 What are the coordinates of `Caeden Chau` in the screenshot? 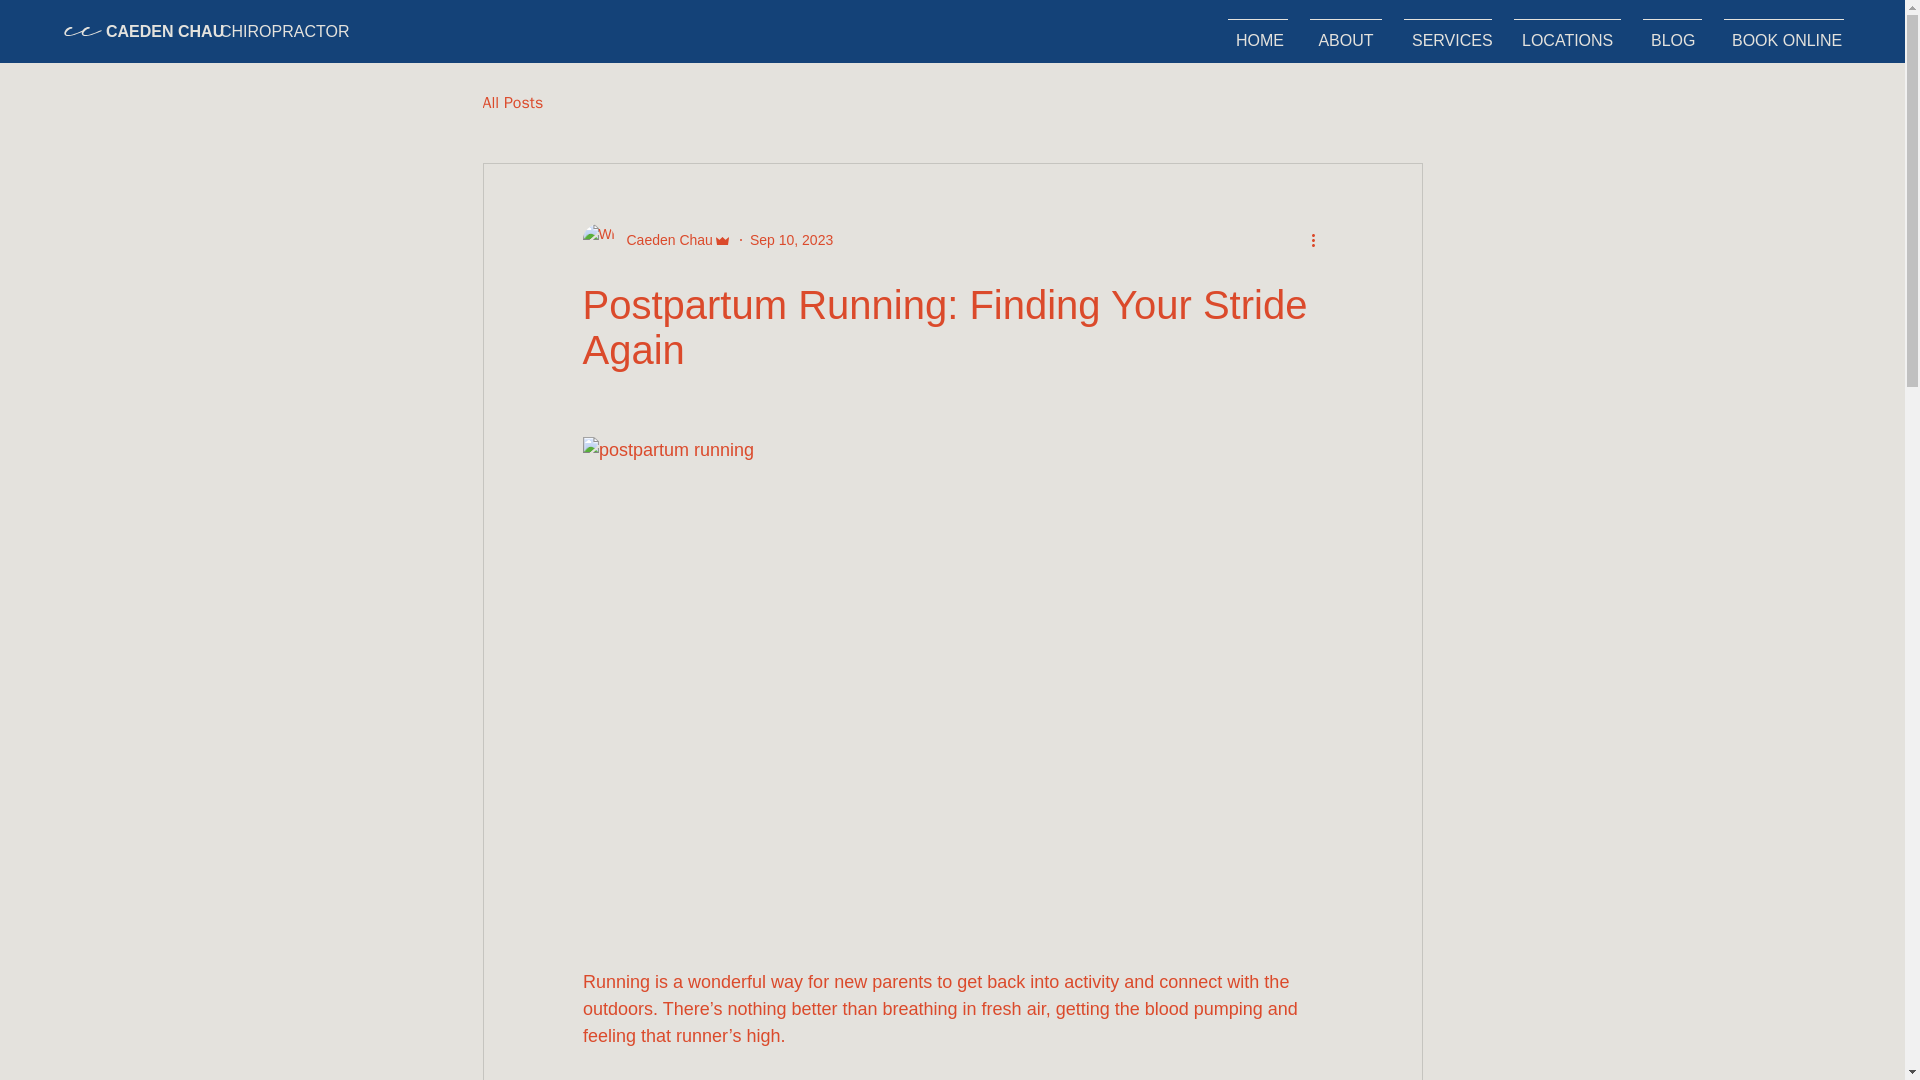 It's located at (656, 239).